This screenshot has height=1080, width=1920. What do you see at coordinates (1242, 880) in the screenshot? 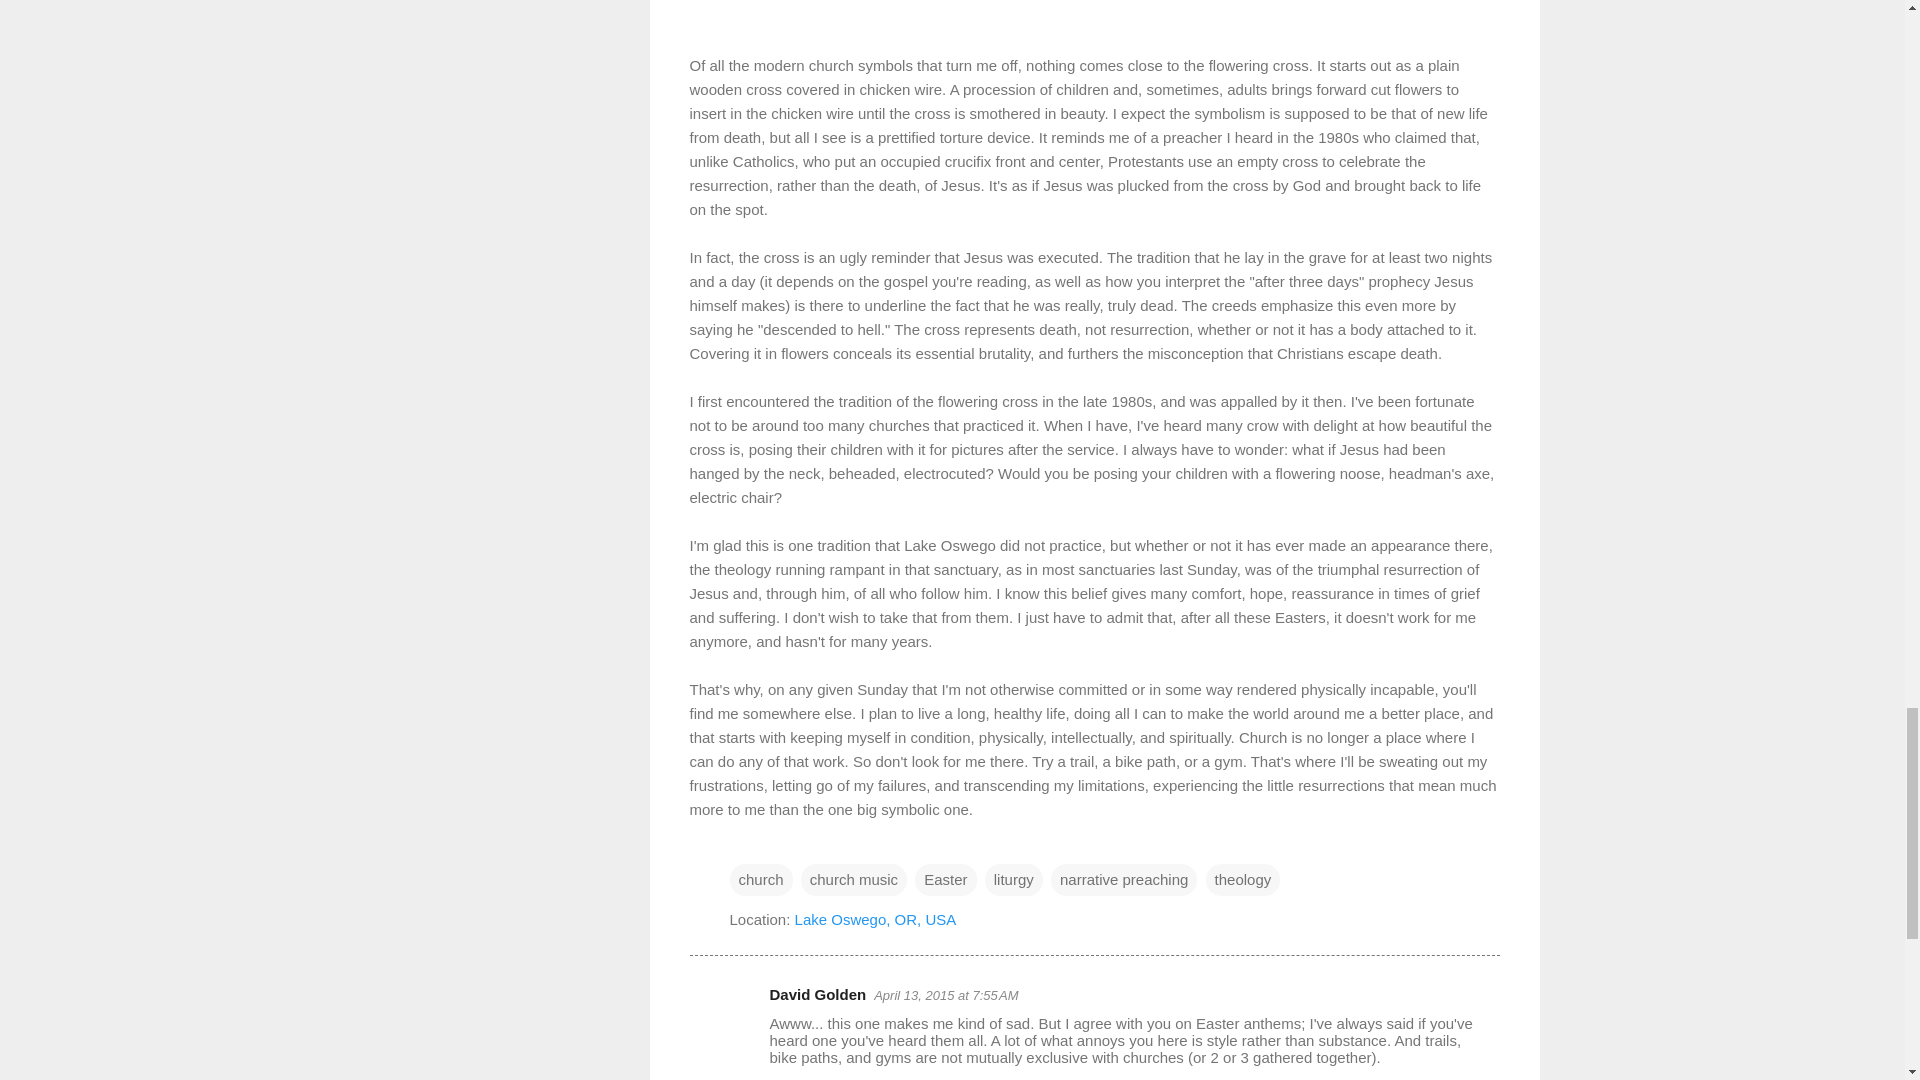
I see `theology` at bounding box center [1242, 880].